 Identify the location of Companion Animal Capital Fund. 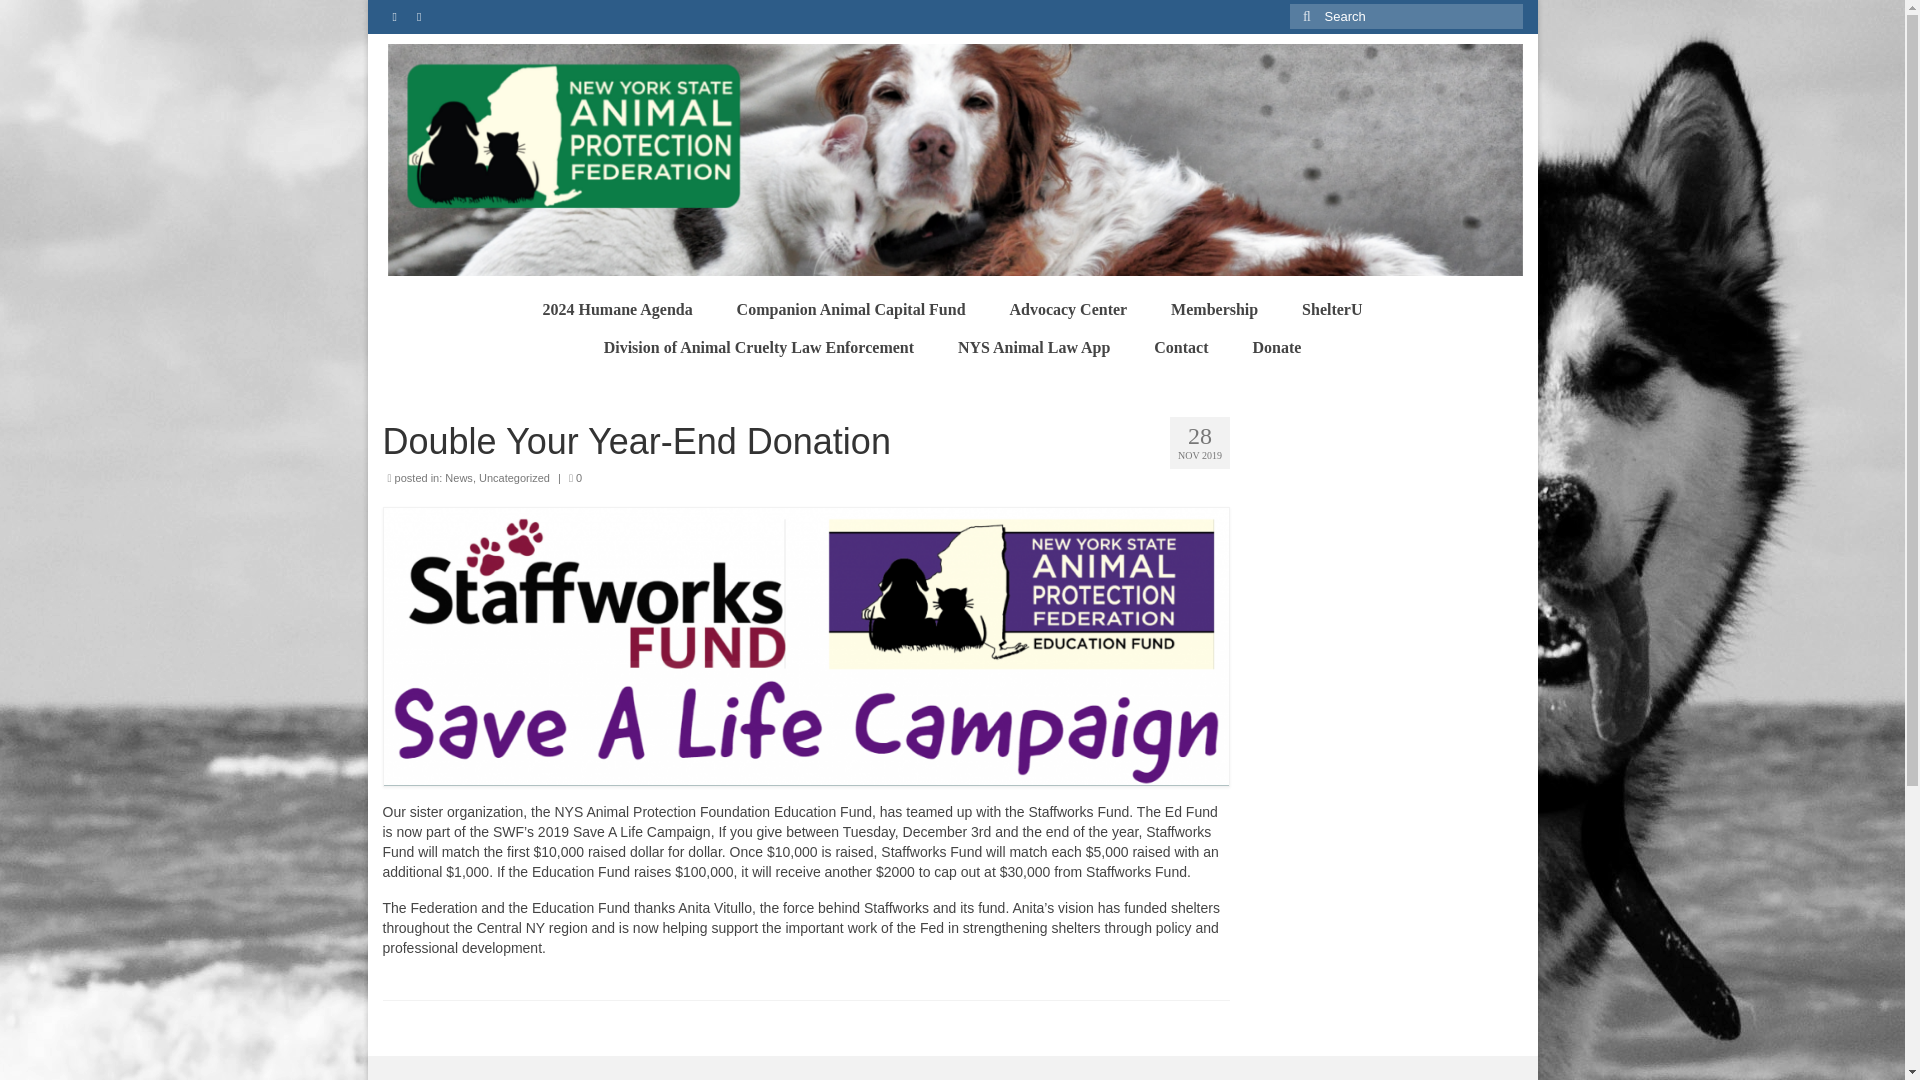
(851, 310).